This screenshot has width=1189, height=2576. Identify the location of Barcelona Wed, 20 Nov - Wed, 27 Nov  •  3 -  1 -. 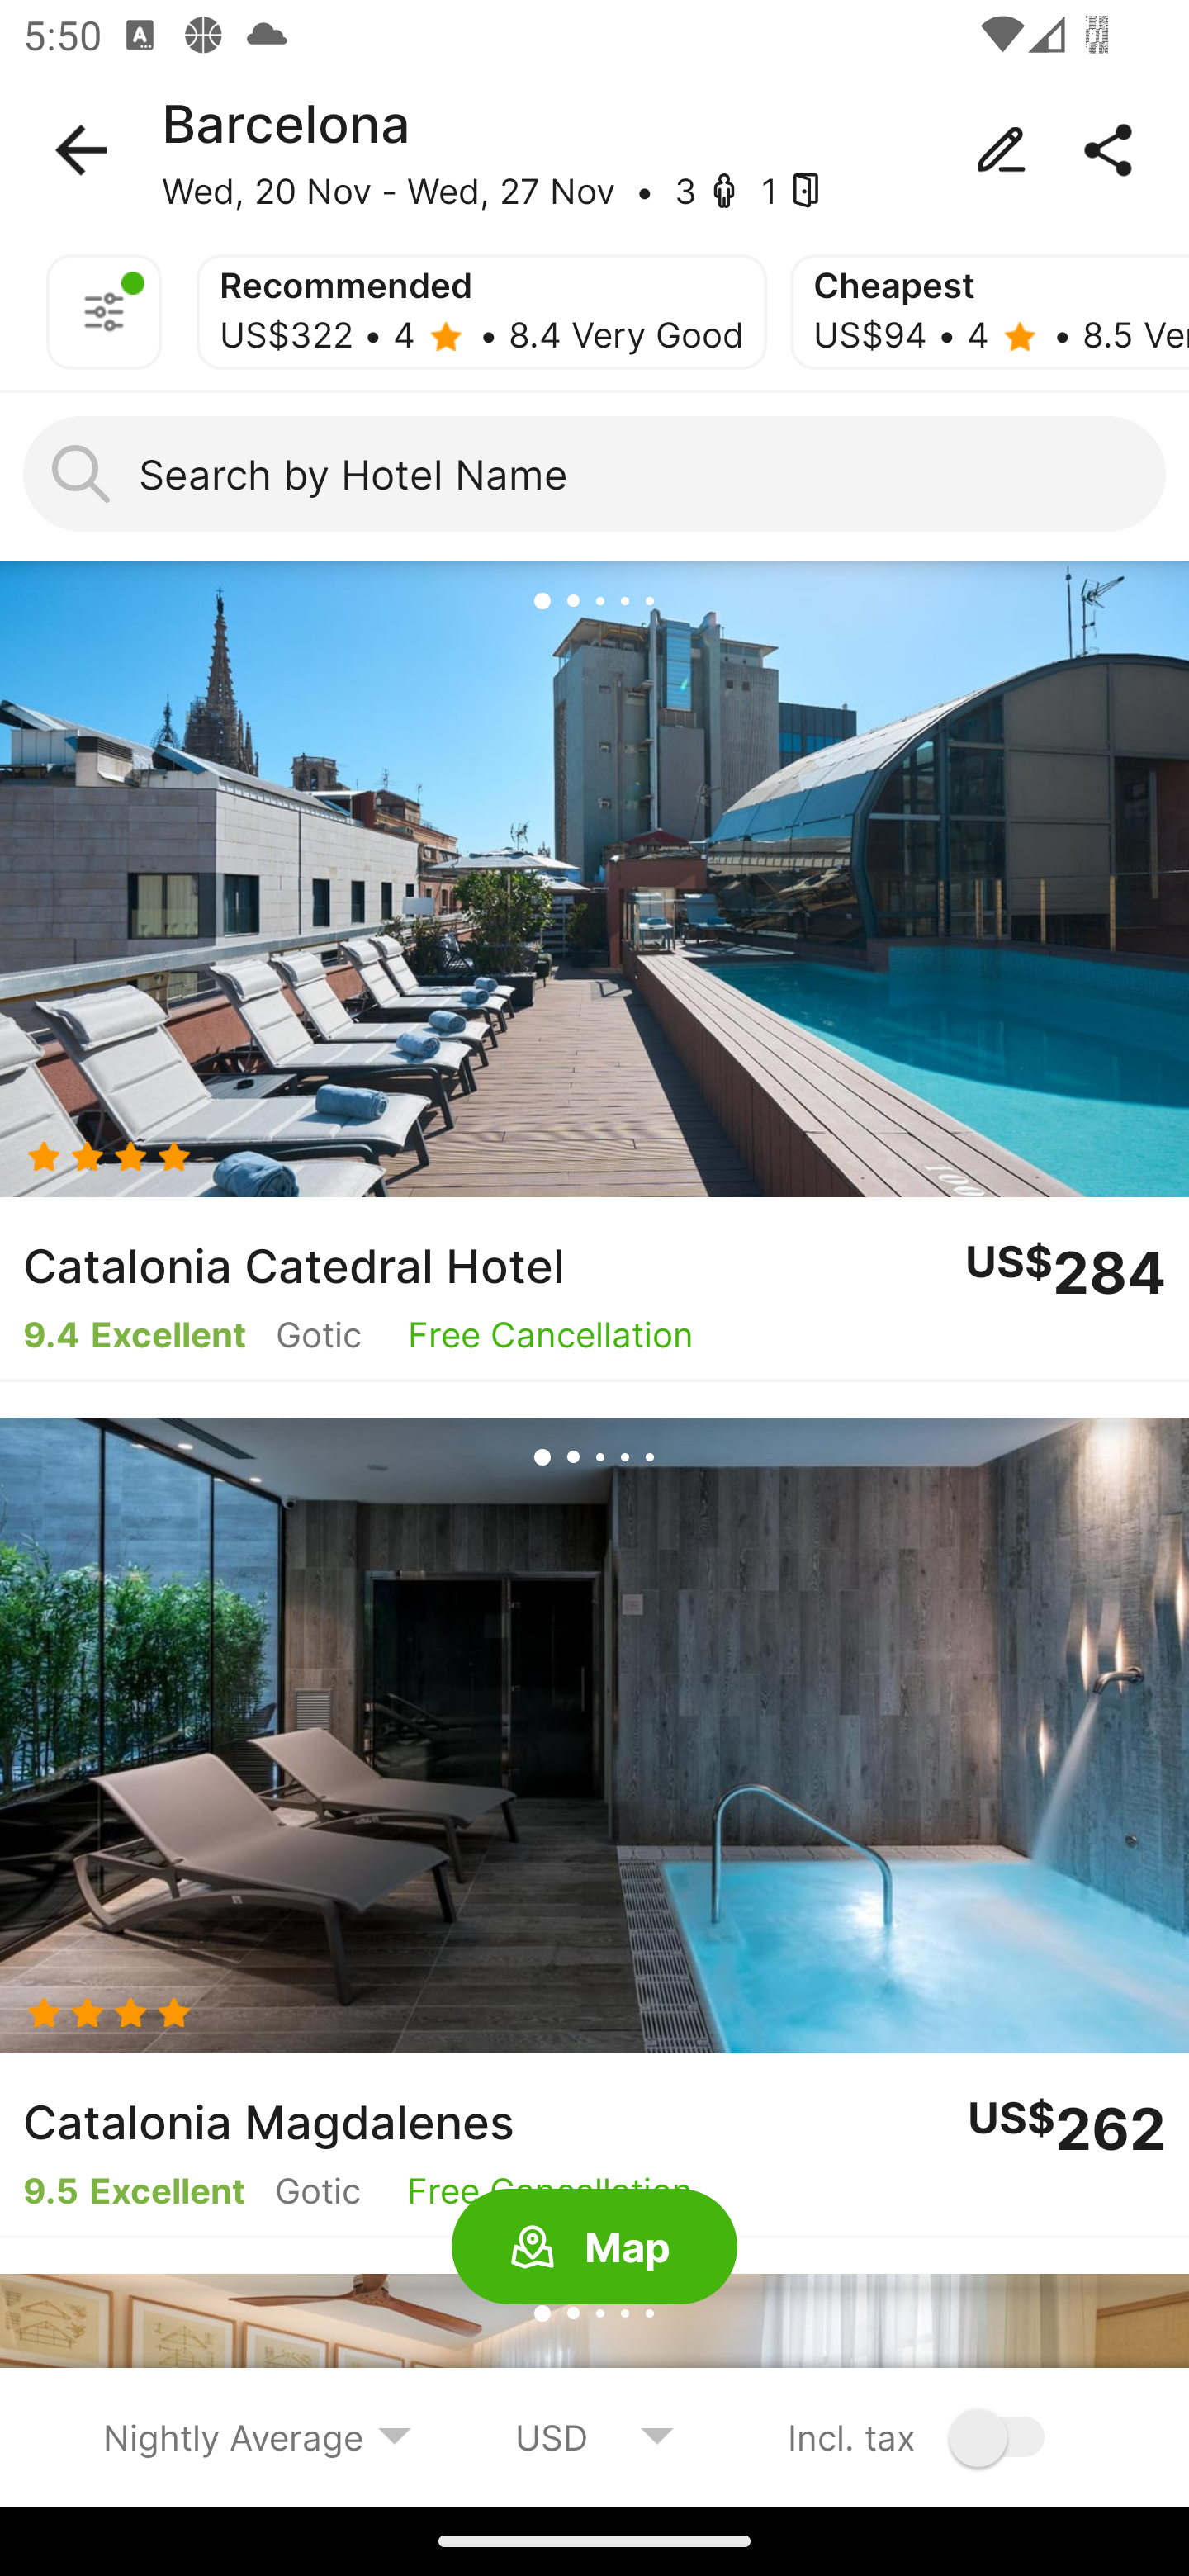
(594, 150).